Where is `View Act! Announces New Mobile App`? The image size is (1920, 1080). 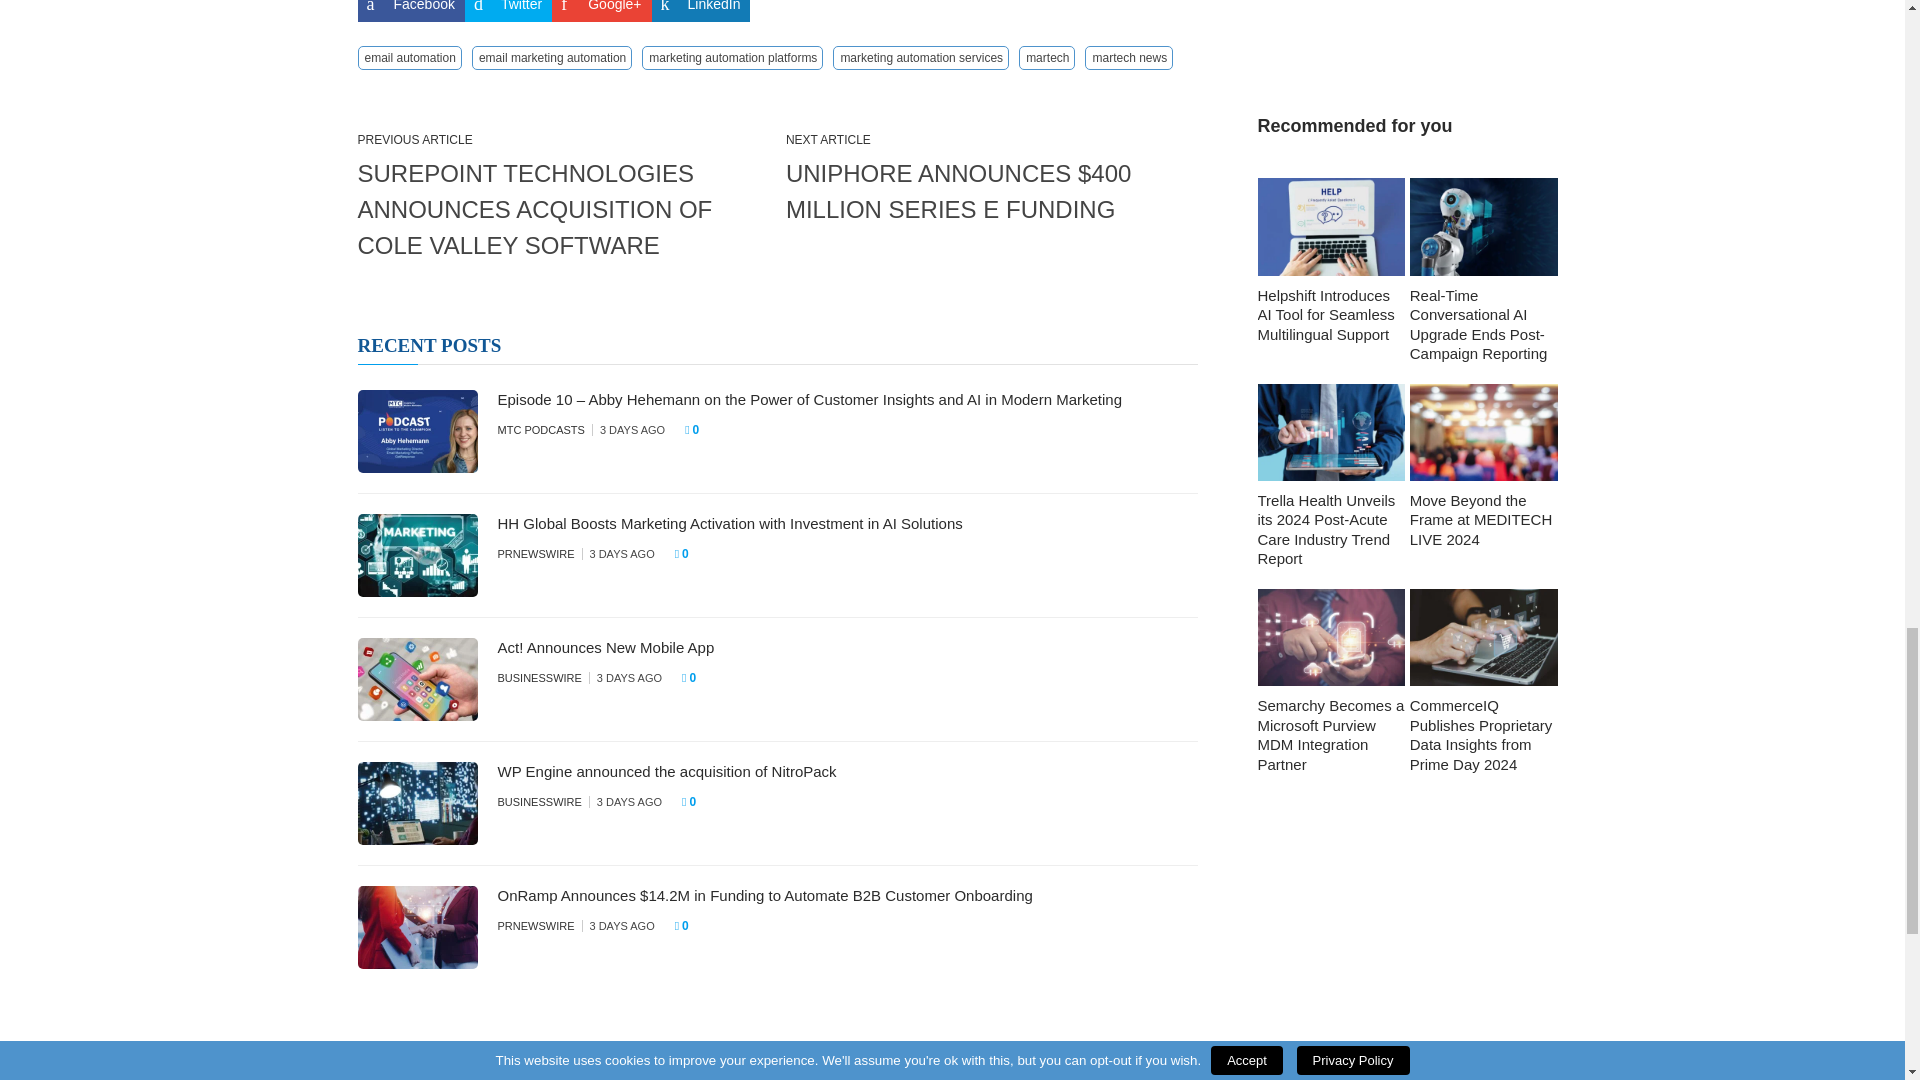 View Act! Announces New Mobile App is located at coordinates (606, 647).